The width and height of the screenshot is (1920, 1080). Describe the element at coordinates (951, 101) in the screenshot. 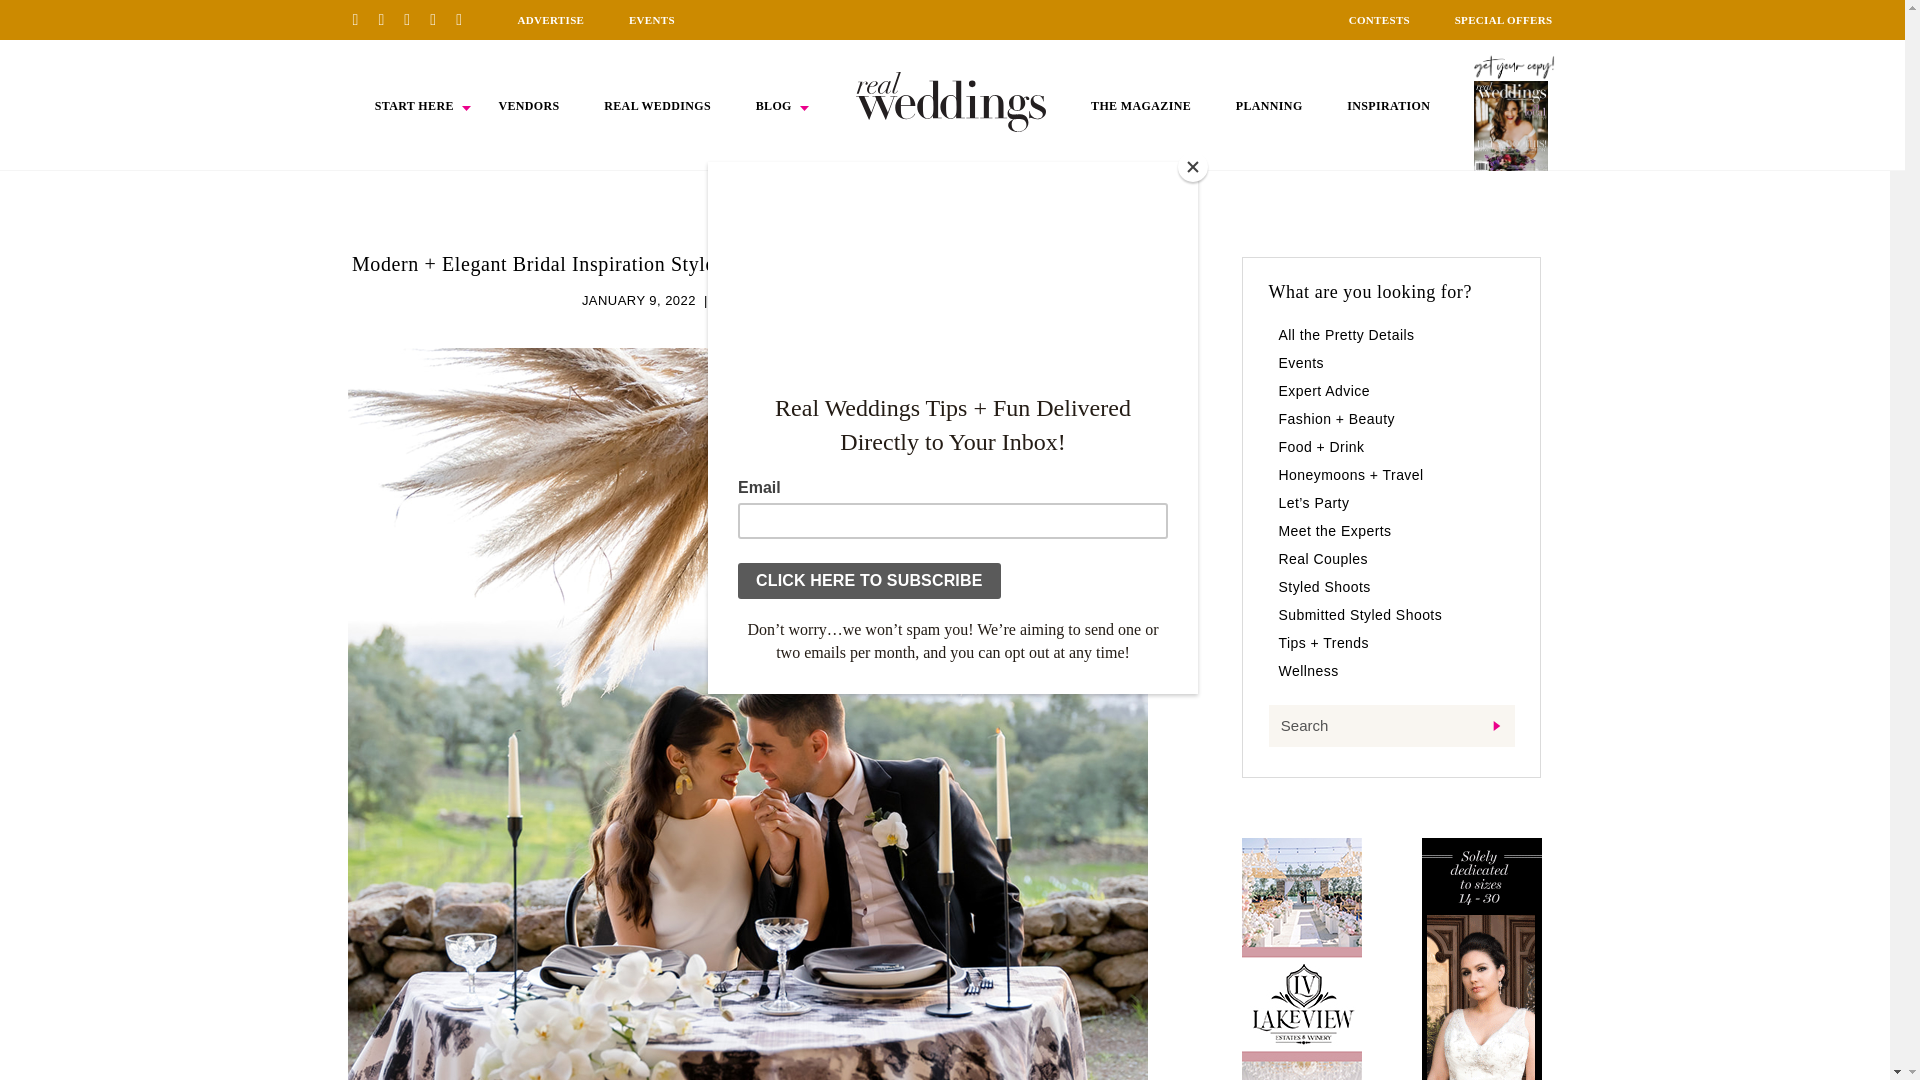

I see `HOME` at that location.